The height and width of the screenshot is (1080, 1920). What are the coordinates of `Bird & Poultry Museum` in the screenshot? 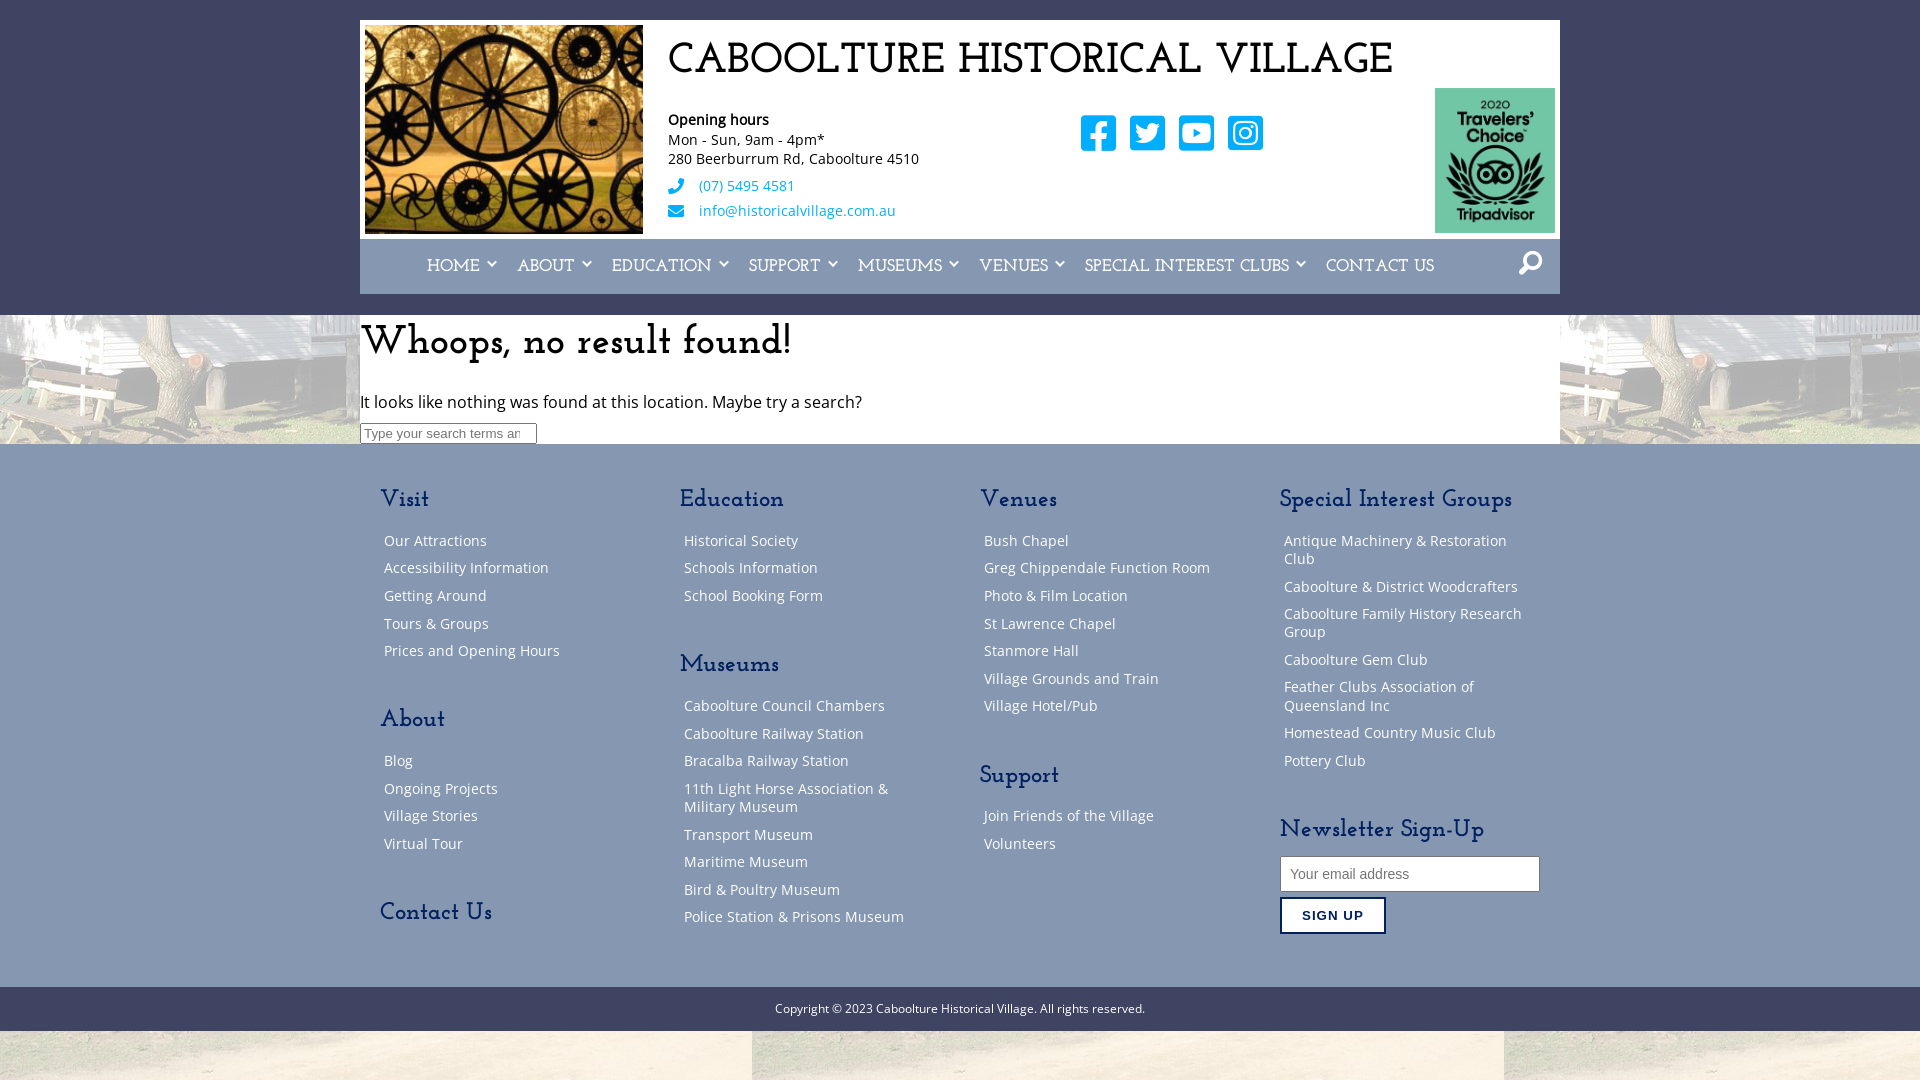 It's located at (810, 890).